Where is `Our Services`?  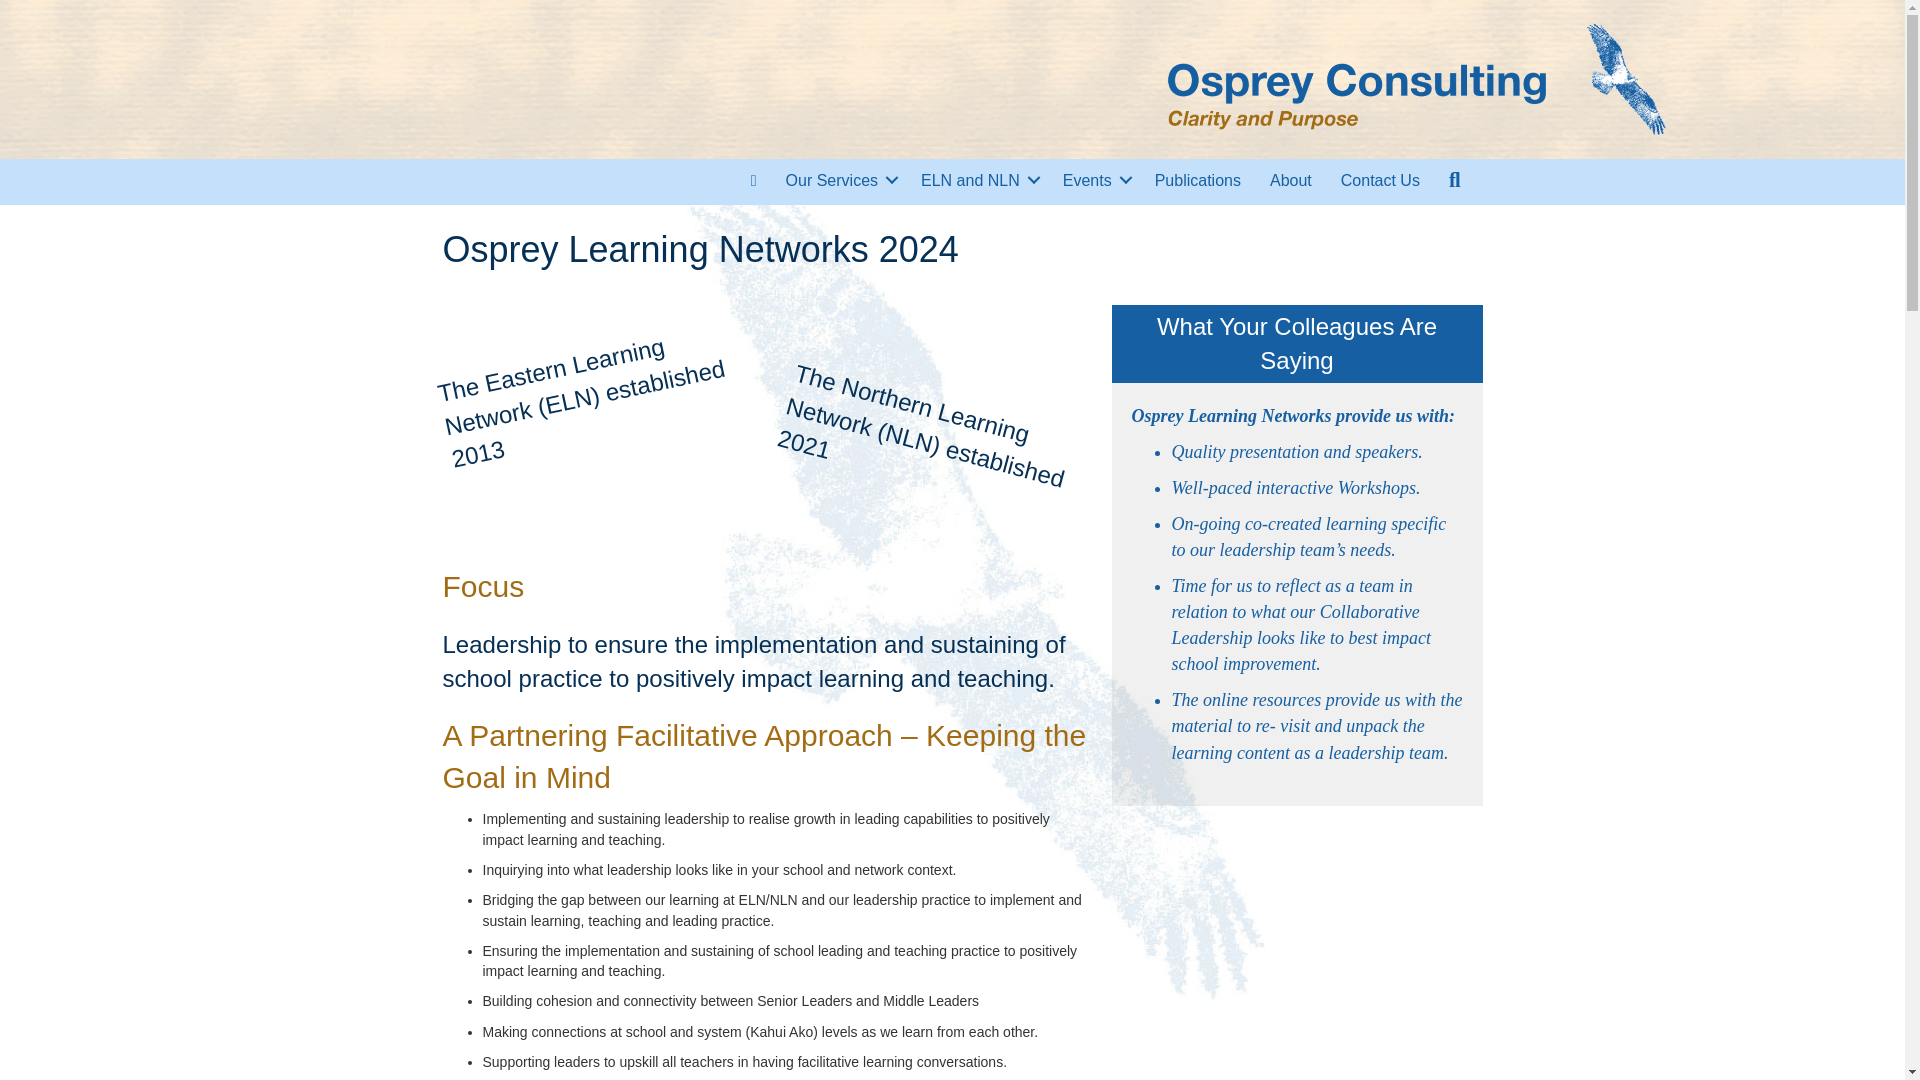
Our Services is located at coordinates (838, 180).